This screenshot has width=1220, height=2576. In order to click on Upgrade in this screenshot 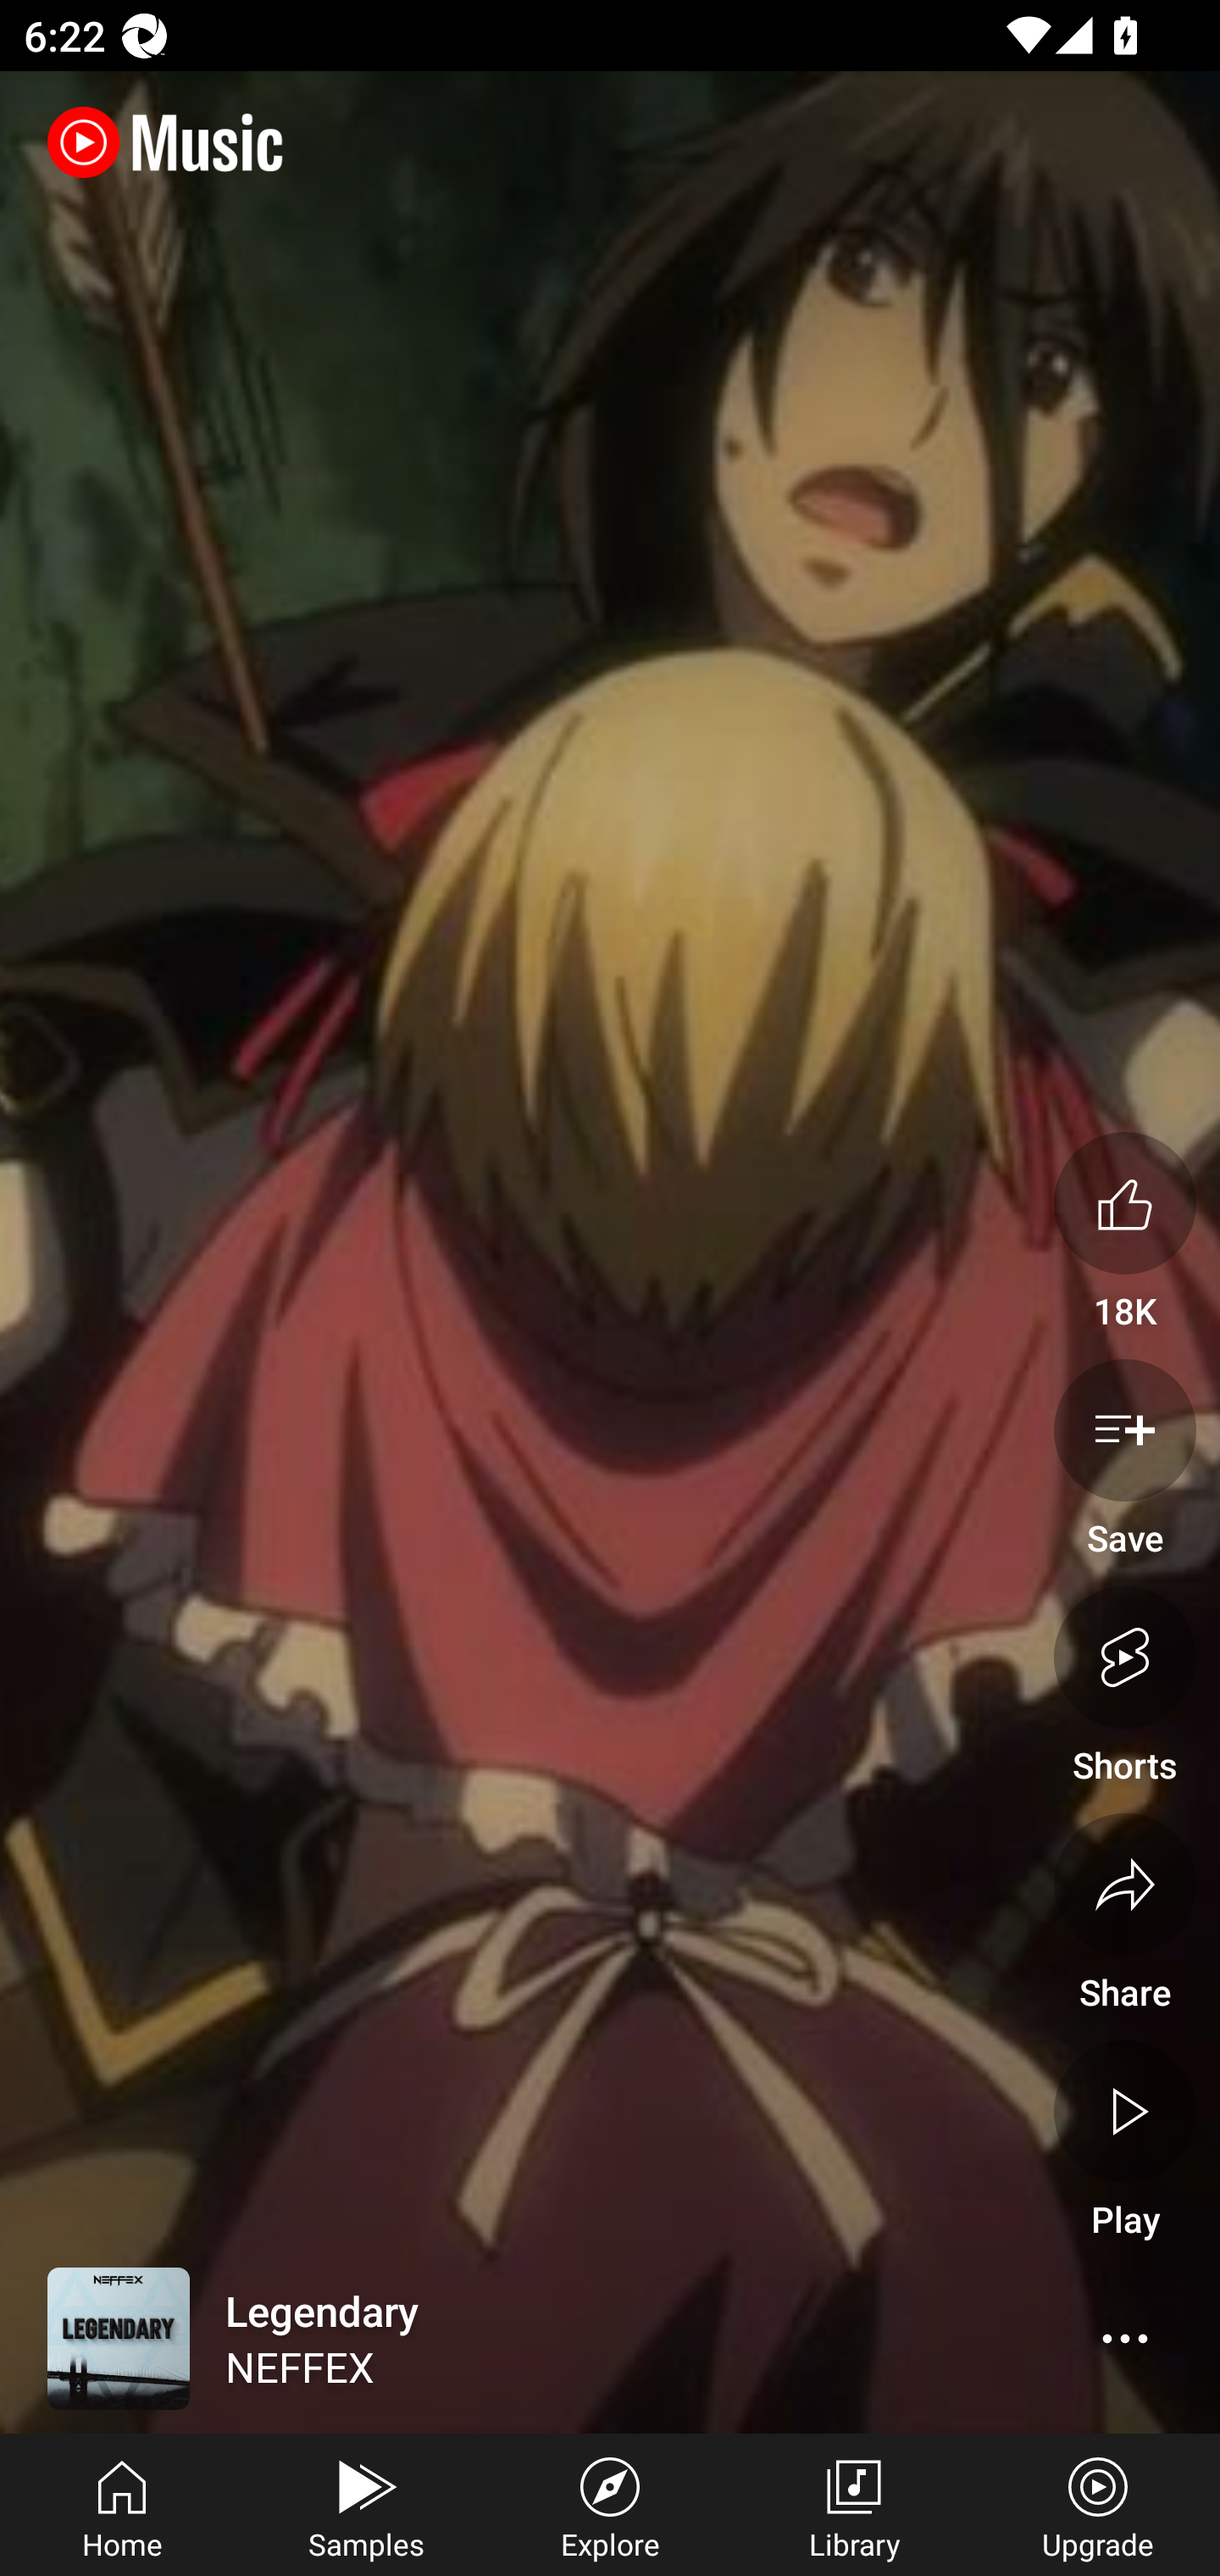, I will do `click(1098, 2505)`.